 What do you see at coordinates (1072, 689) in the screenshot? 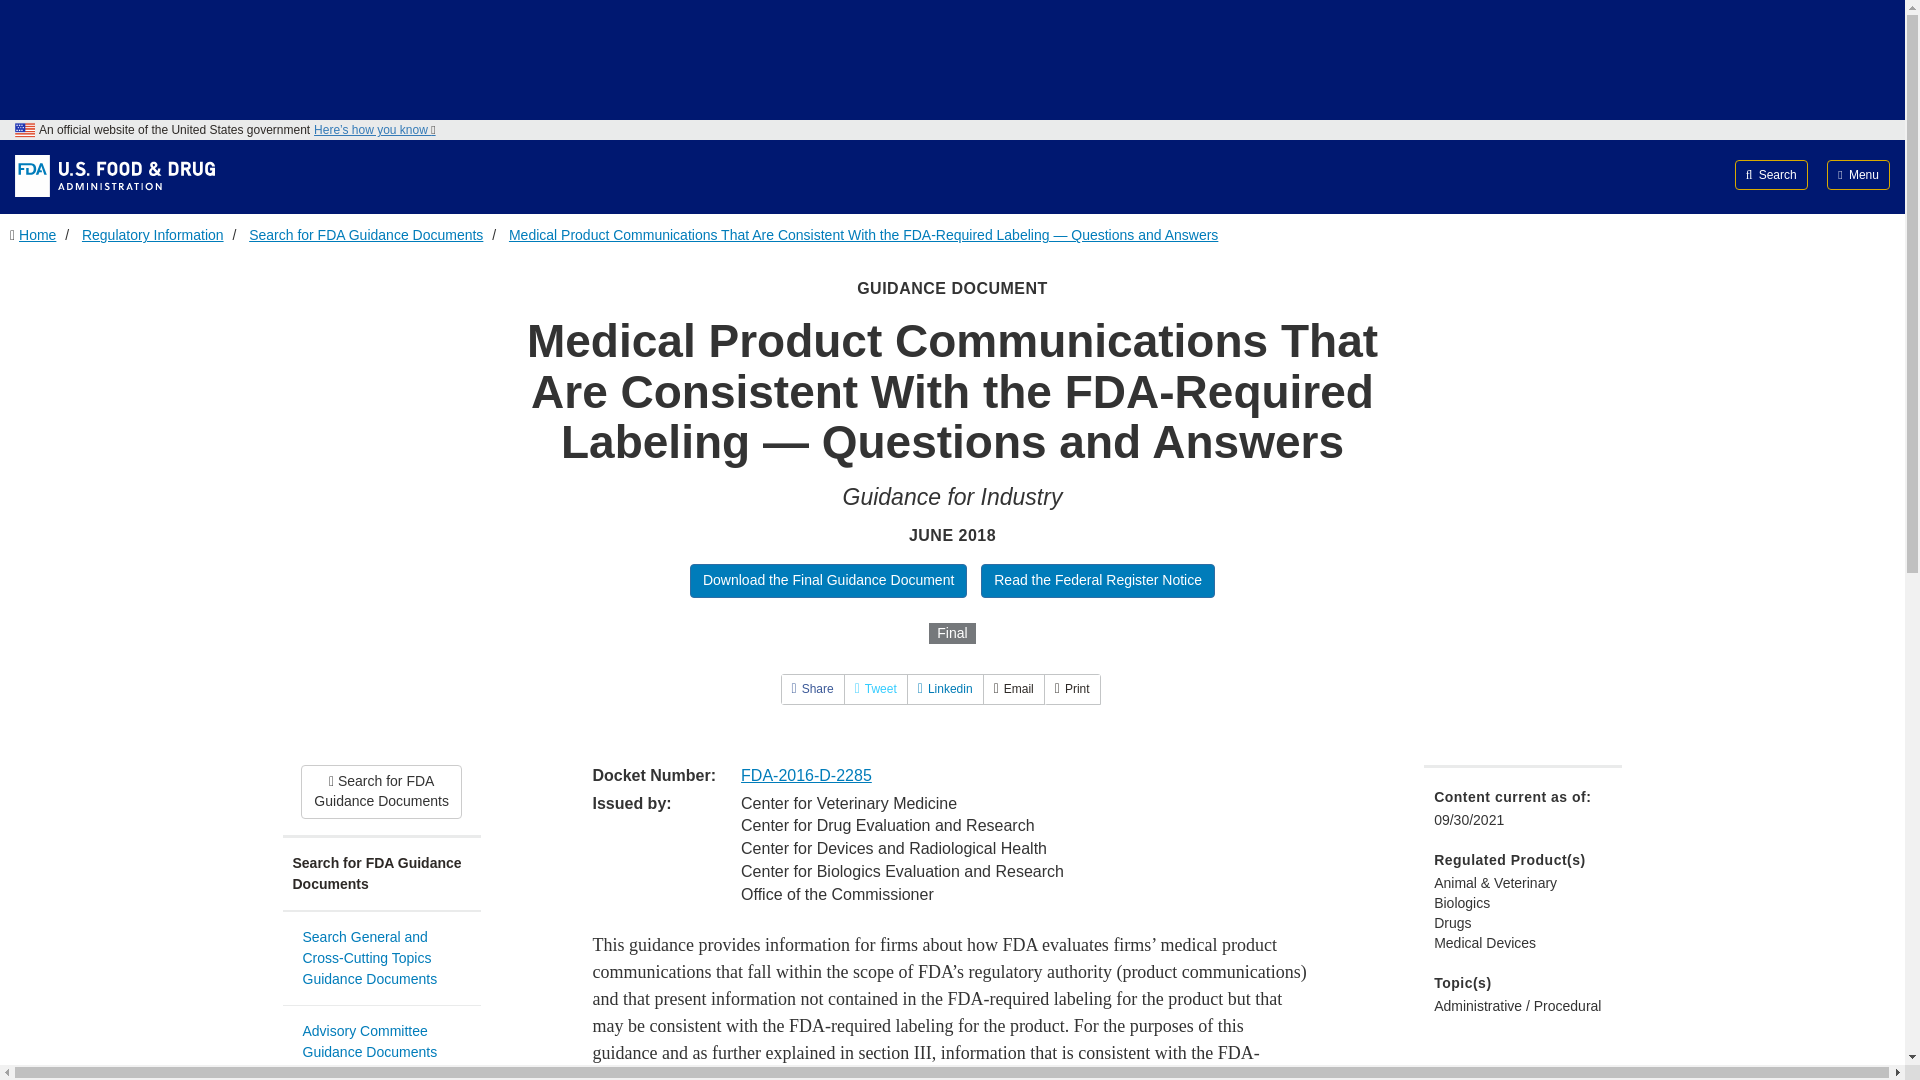
I see `Print this page` at bounding box center [1072, 689].